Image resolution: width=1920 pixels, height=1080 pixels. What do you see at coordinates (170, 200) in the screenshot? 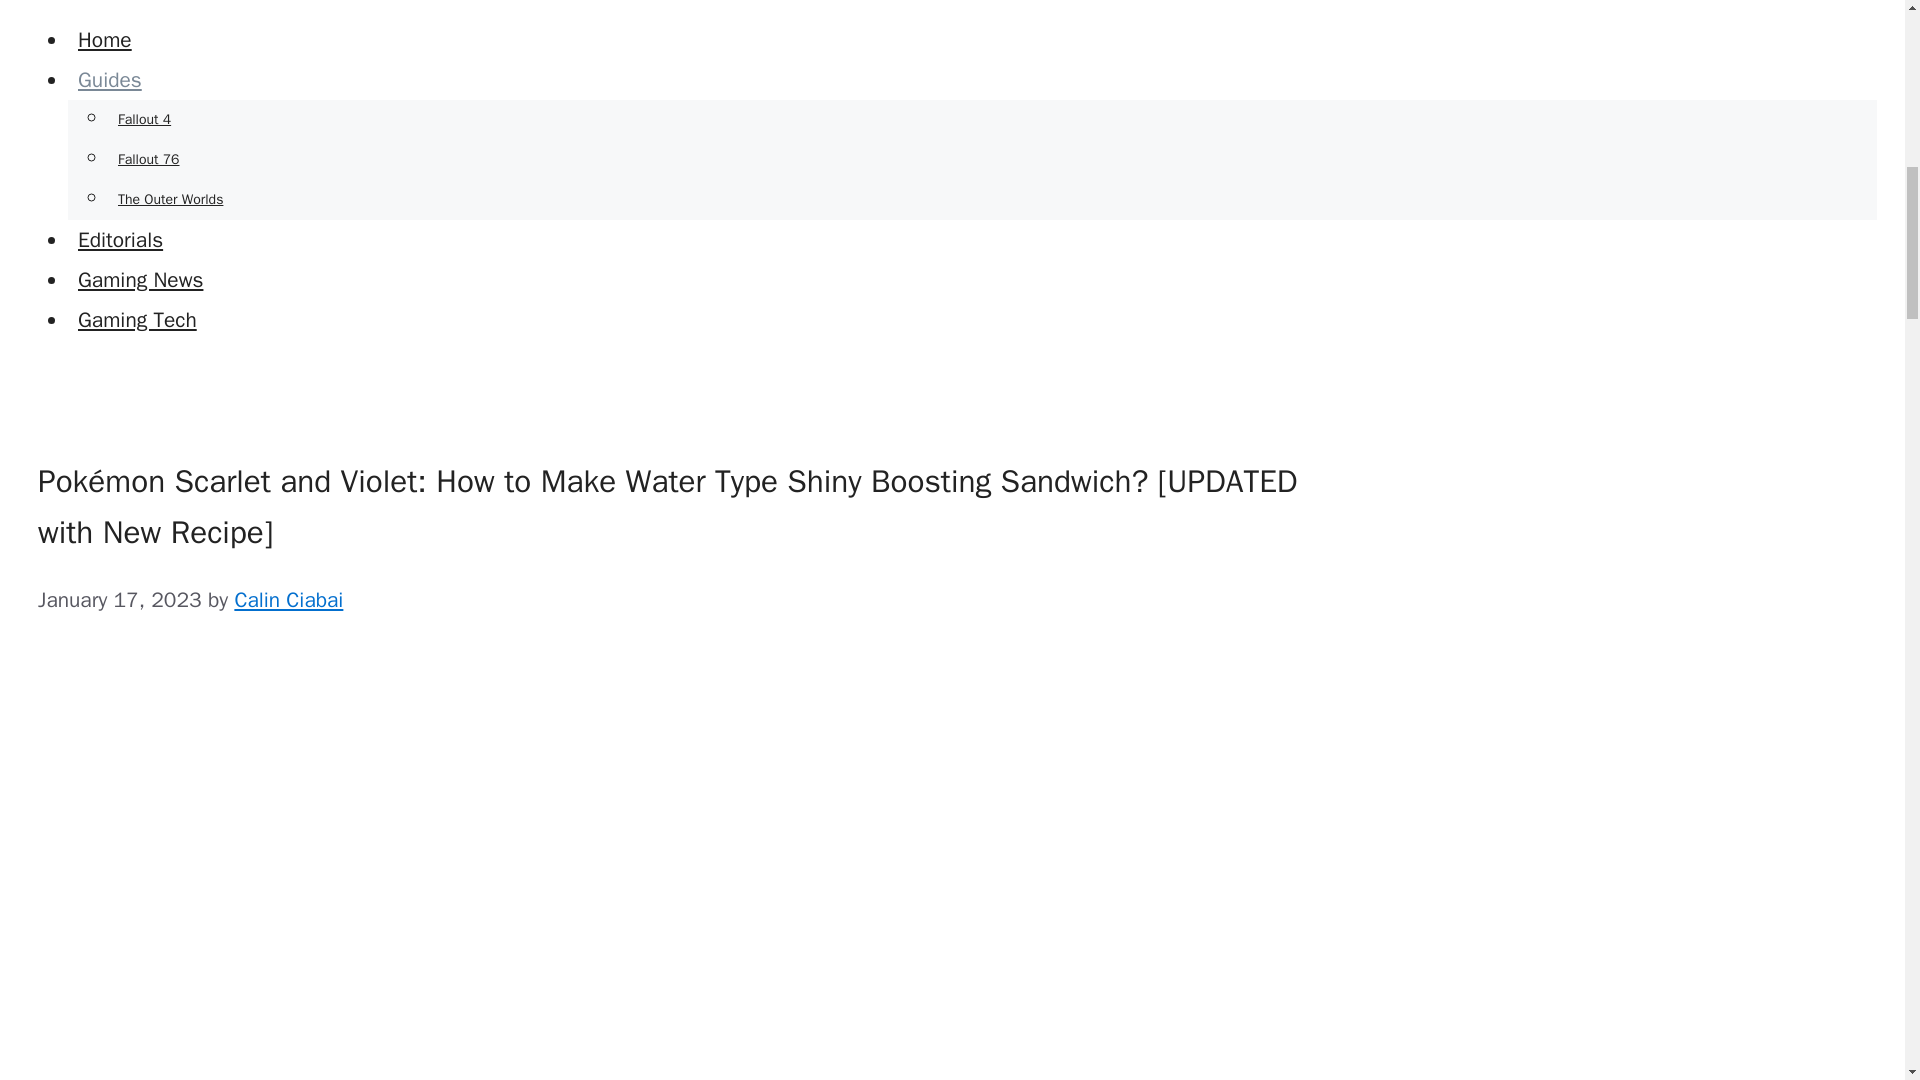
I see `The Outer Worlds` at bounding box center [170, 200].